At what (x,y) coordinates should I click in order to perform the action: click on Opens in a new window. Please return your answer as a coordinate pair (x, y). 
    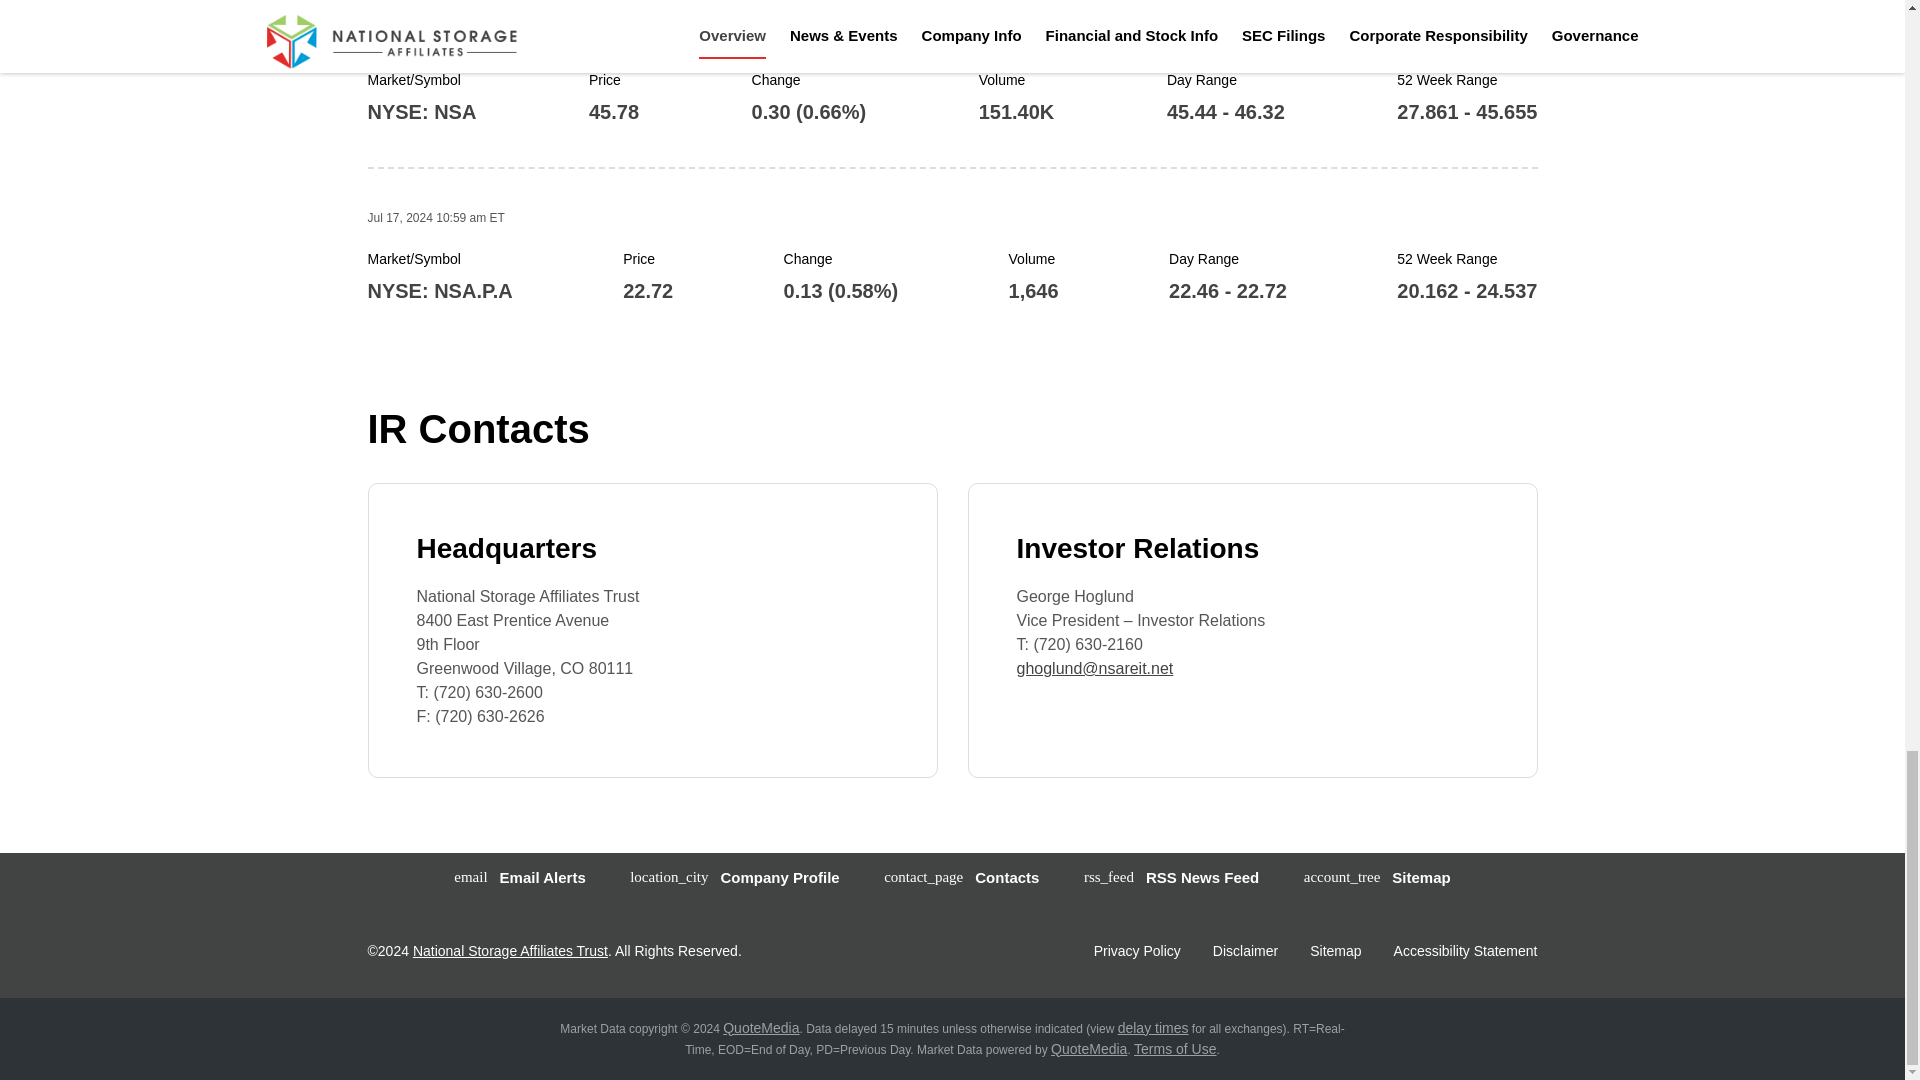
    Looking at the image, I should click on (760, 1027).